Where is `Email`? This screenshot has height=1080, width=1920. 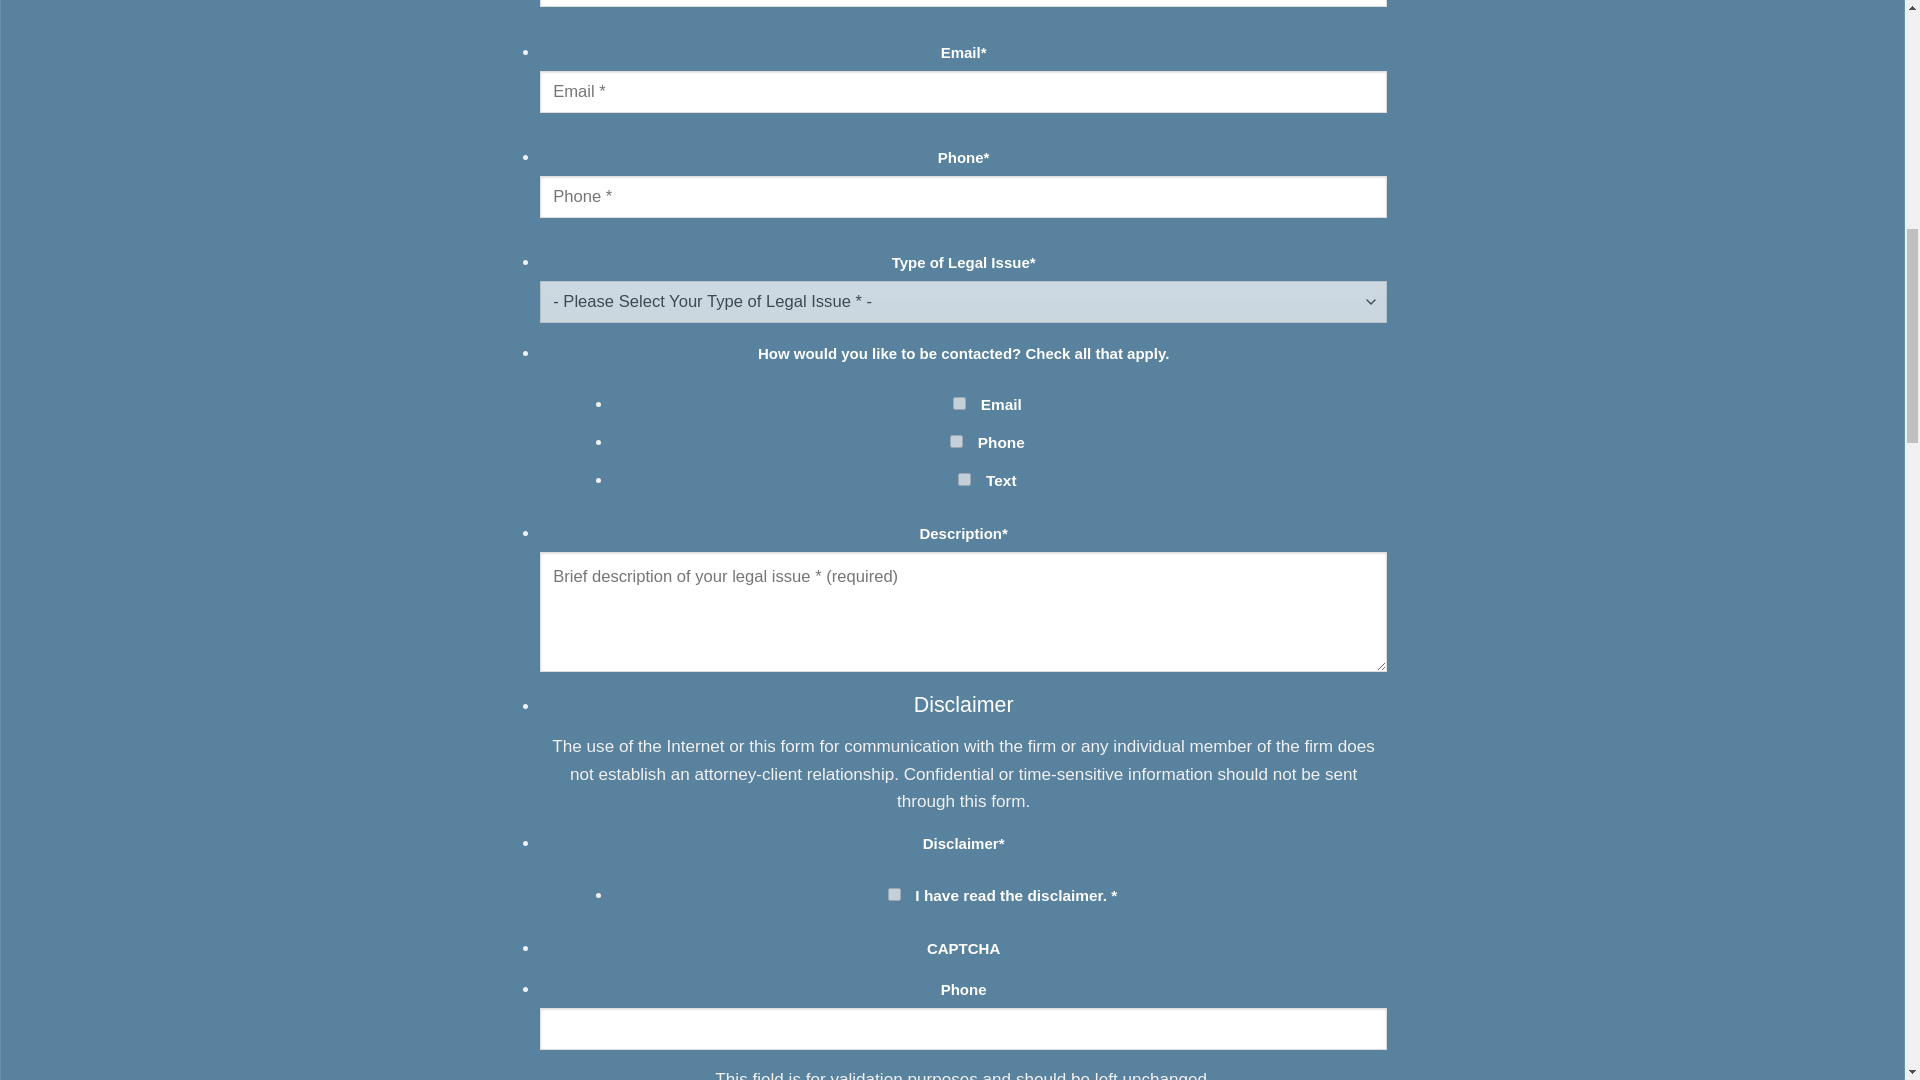
Email is located at coordinates (958, 404).